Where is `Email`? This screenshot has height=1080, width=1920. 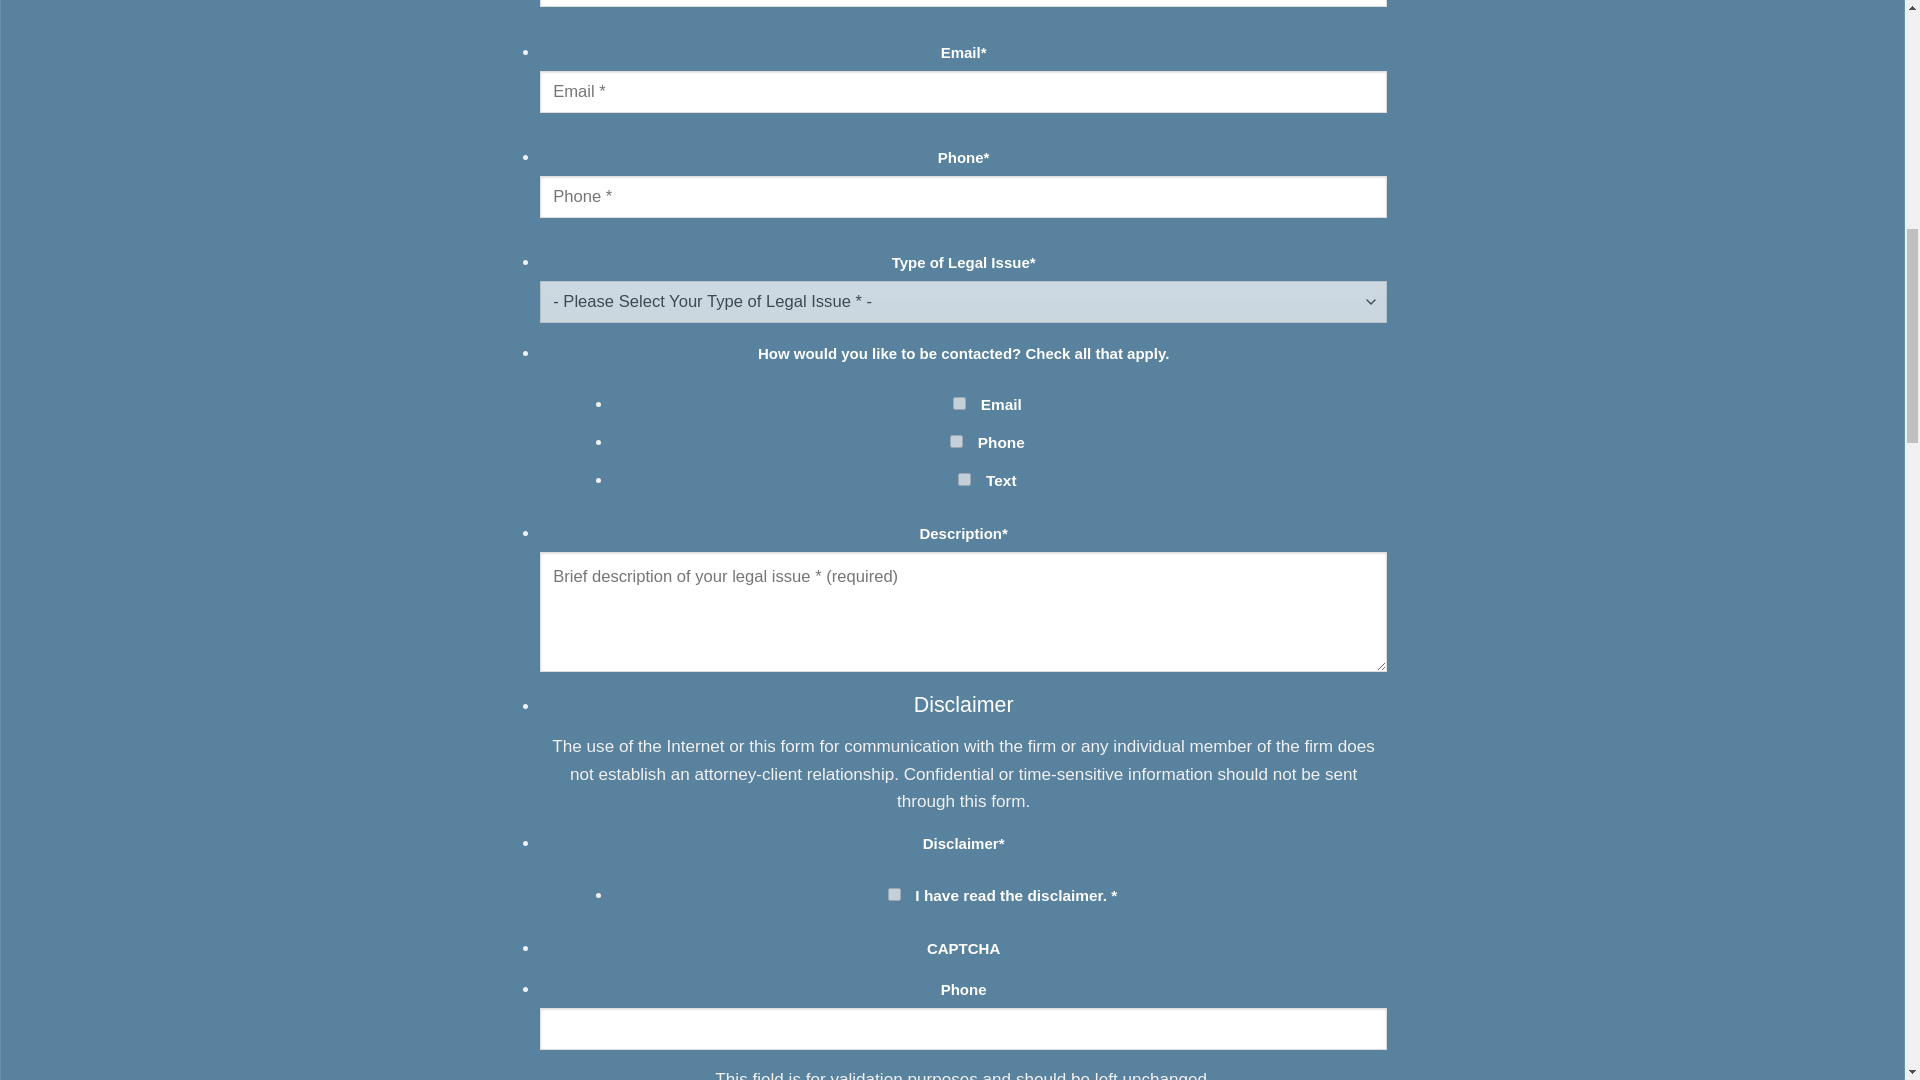
Email is located at coordinates (958, 404).